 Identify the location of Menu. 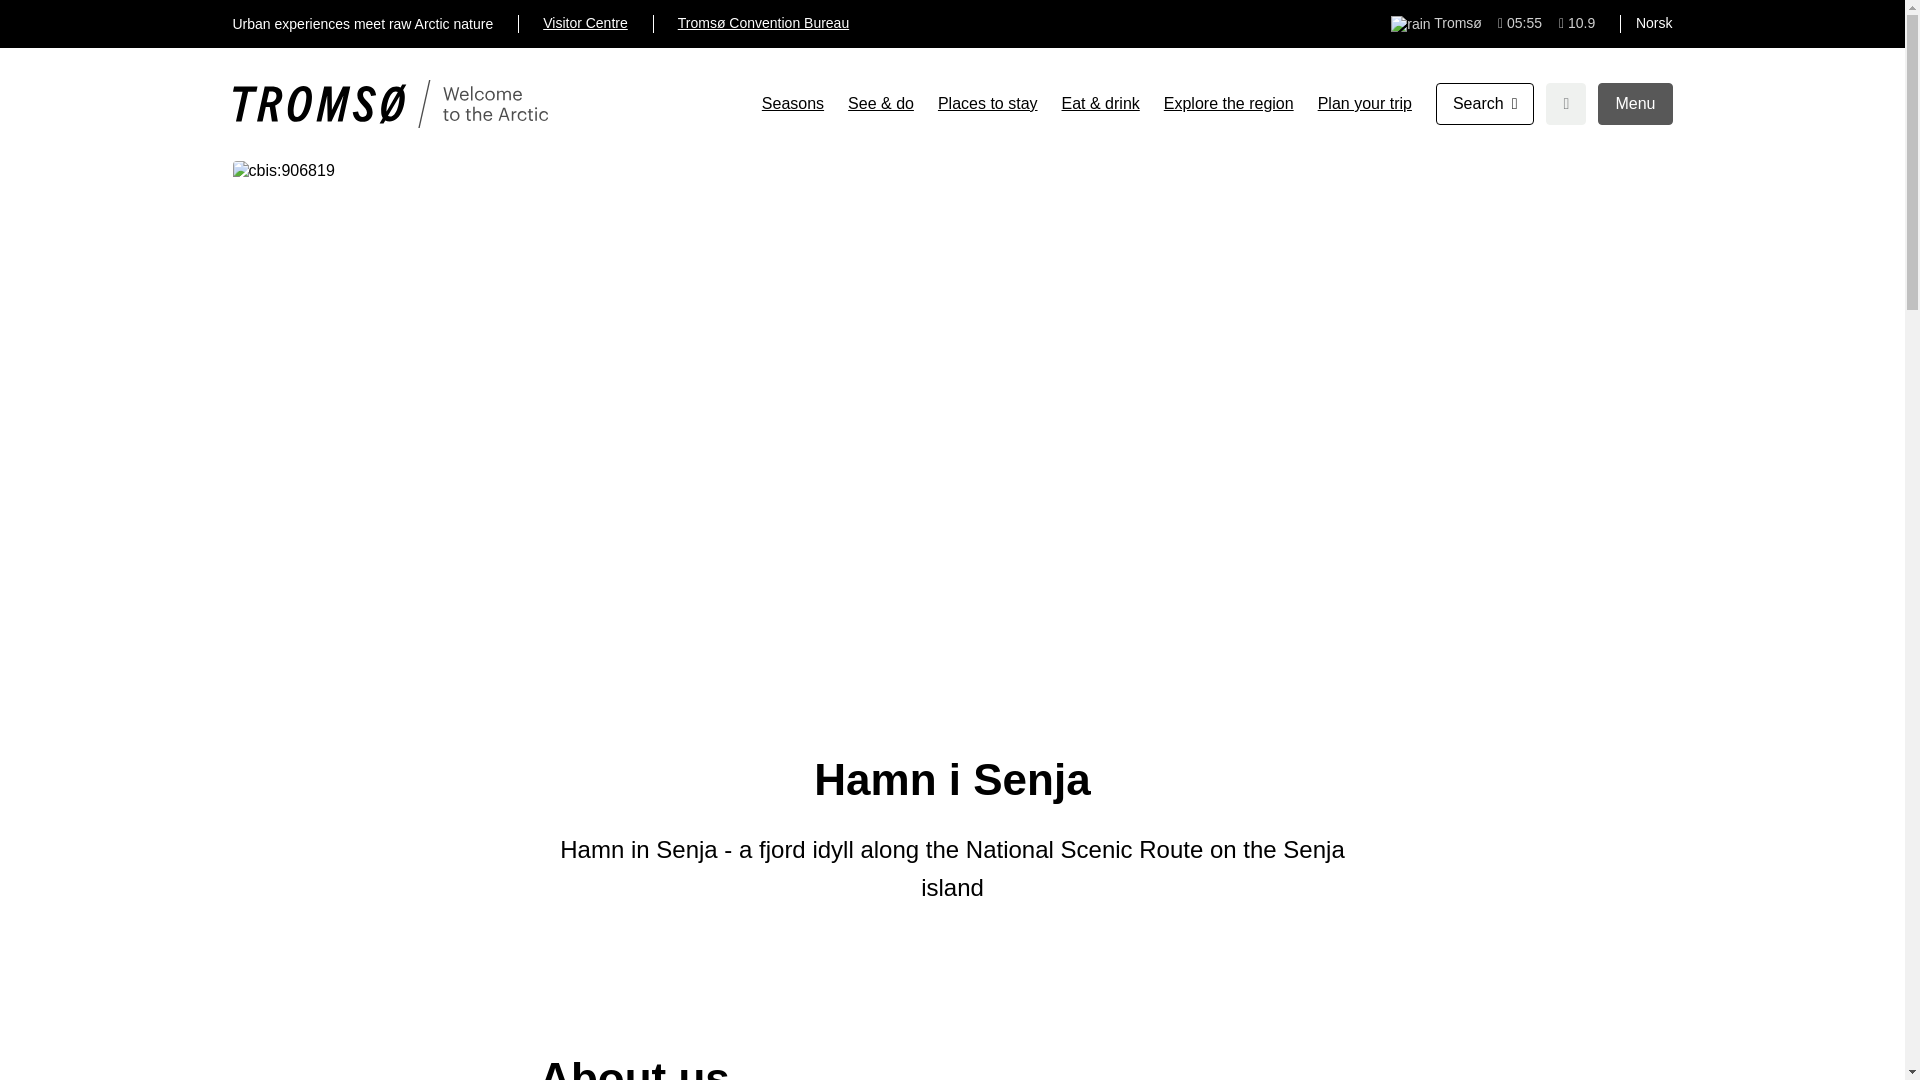
(1634, 104).